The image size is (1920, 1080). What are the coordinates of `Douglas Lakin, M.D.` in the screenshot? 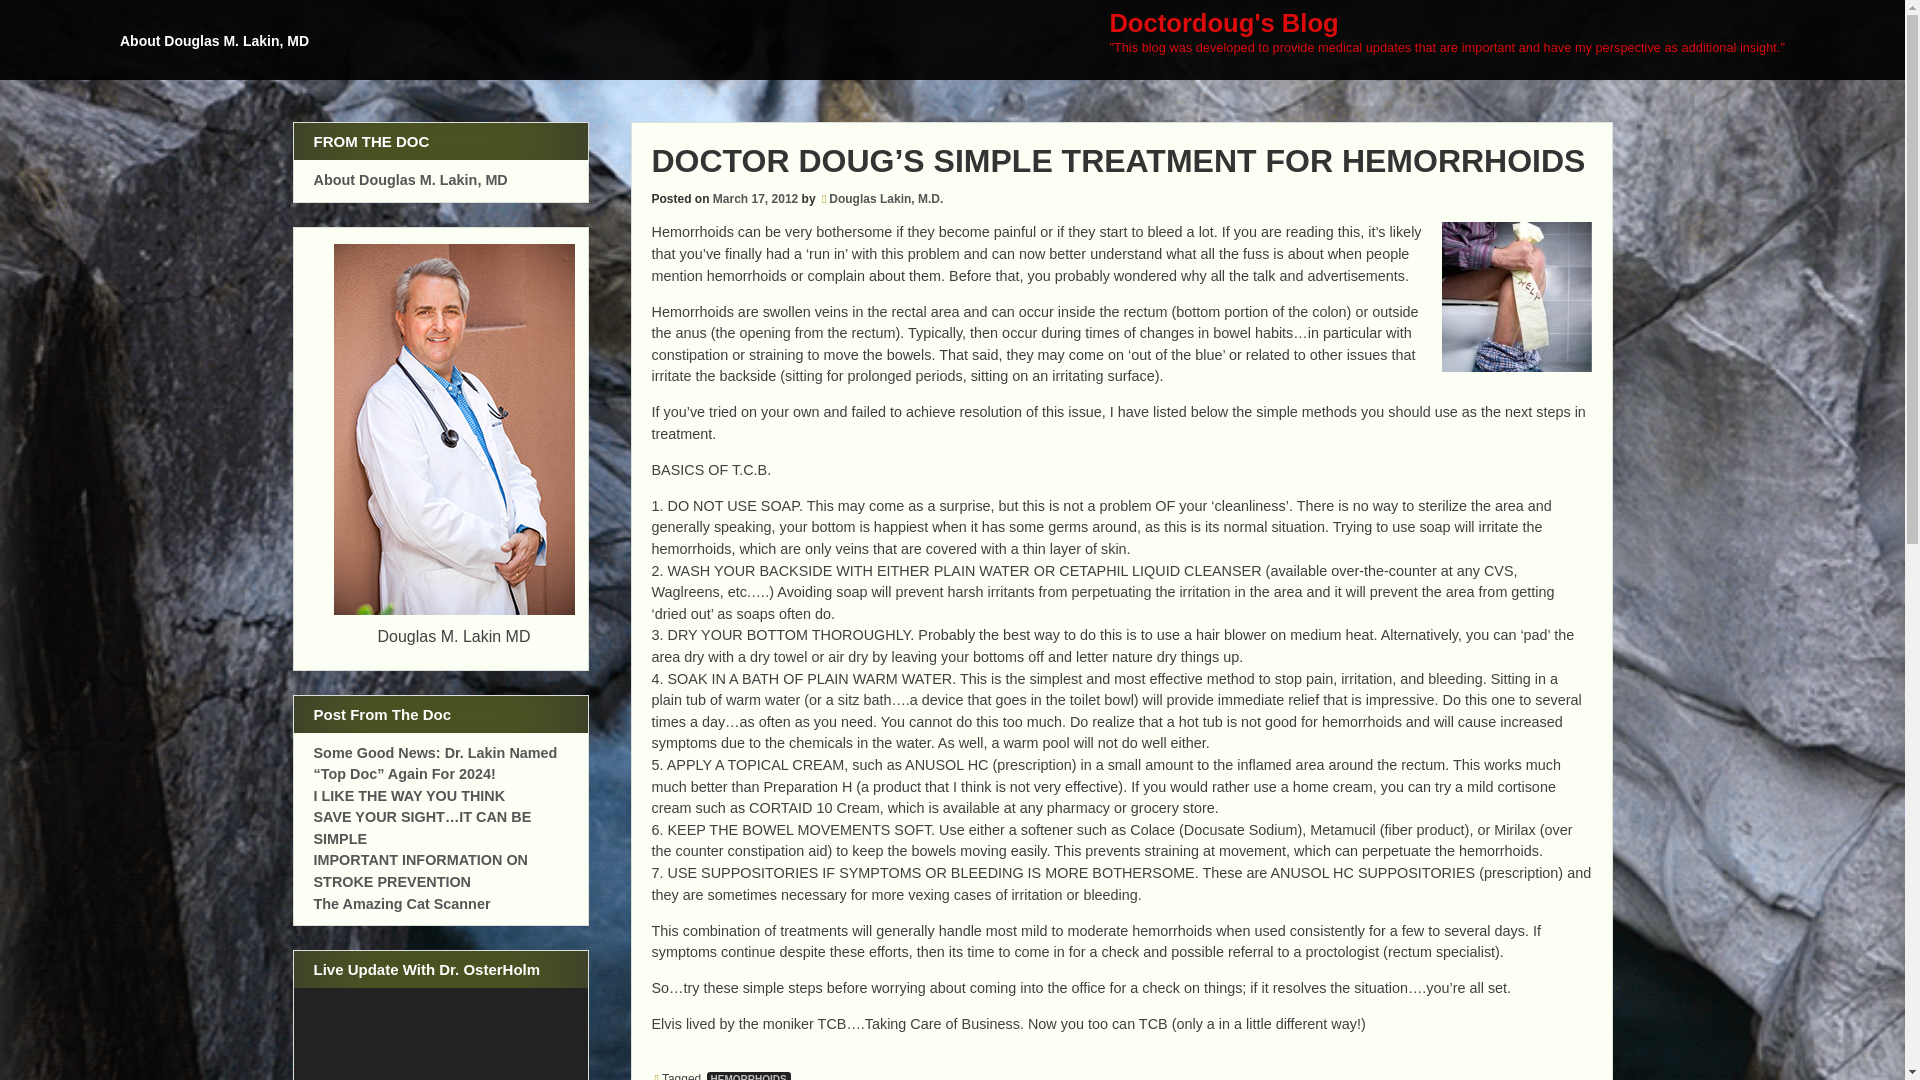 It's located at (886, 199).